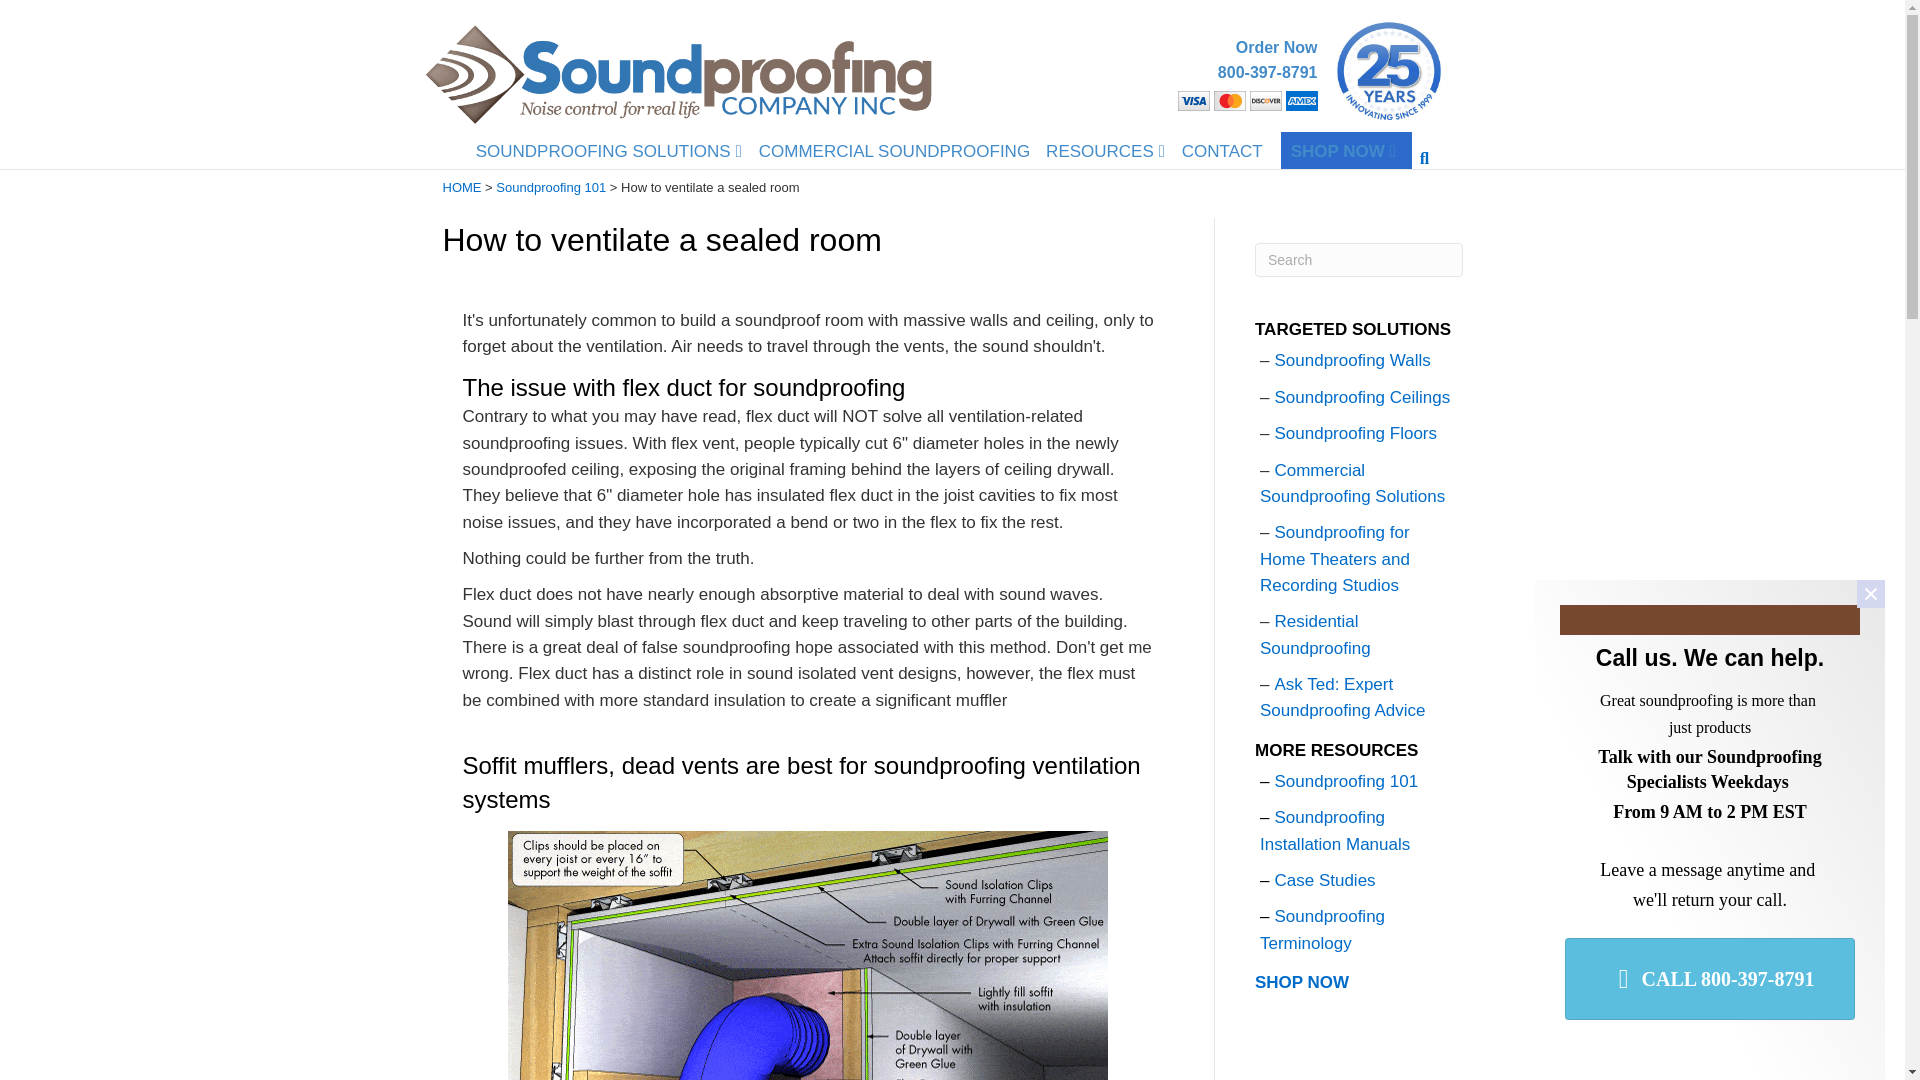  What do you see at coordinates (1242, 73) in the screenshot?
I see `Close` at bounding box center [1242, 73].